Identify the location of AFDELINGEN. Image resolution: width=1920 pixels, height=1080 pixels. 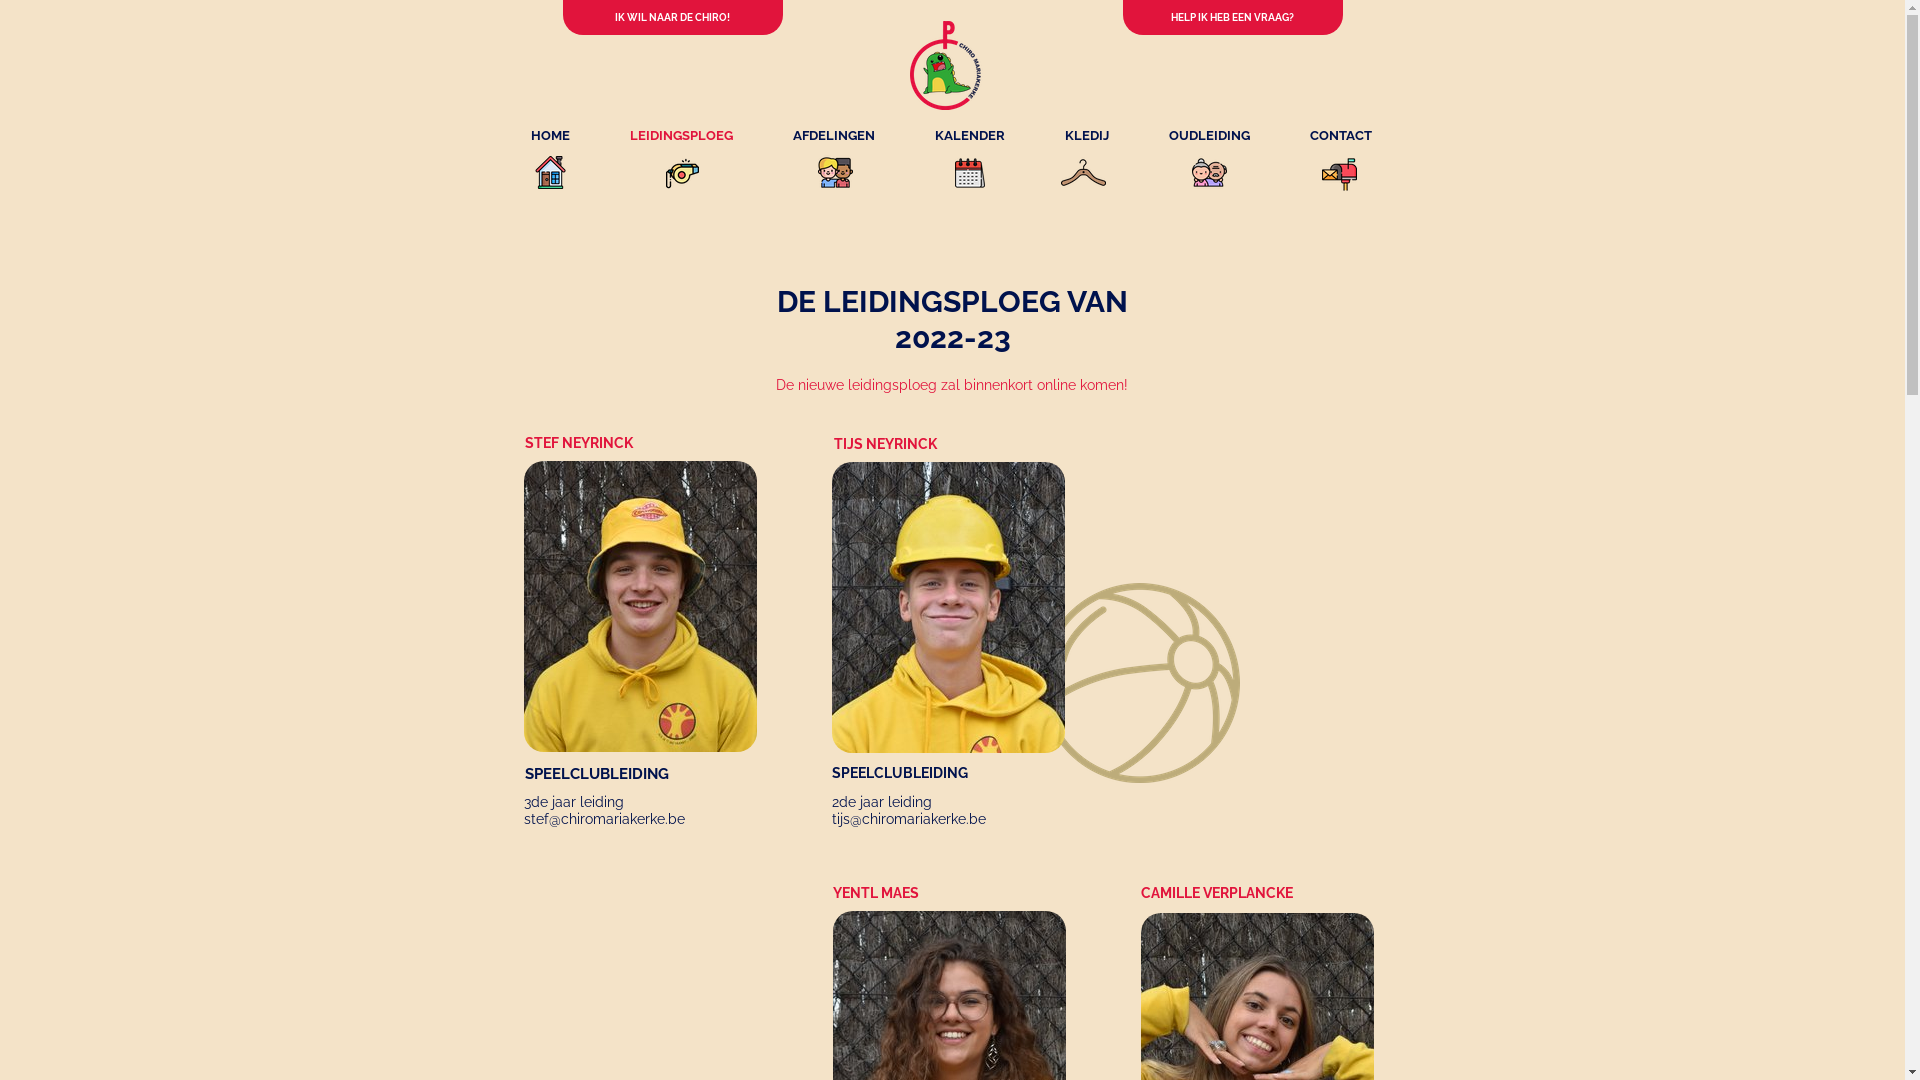
(834, 134).